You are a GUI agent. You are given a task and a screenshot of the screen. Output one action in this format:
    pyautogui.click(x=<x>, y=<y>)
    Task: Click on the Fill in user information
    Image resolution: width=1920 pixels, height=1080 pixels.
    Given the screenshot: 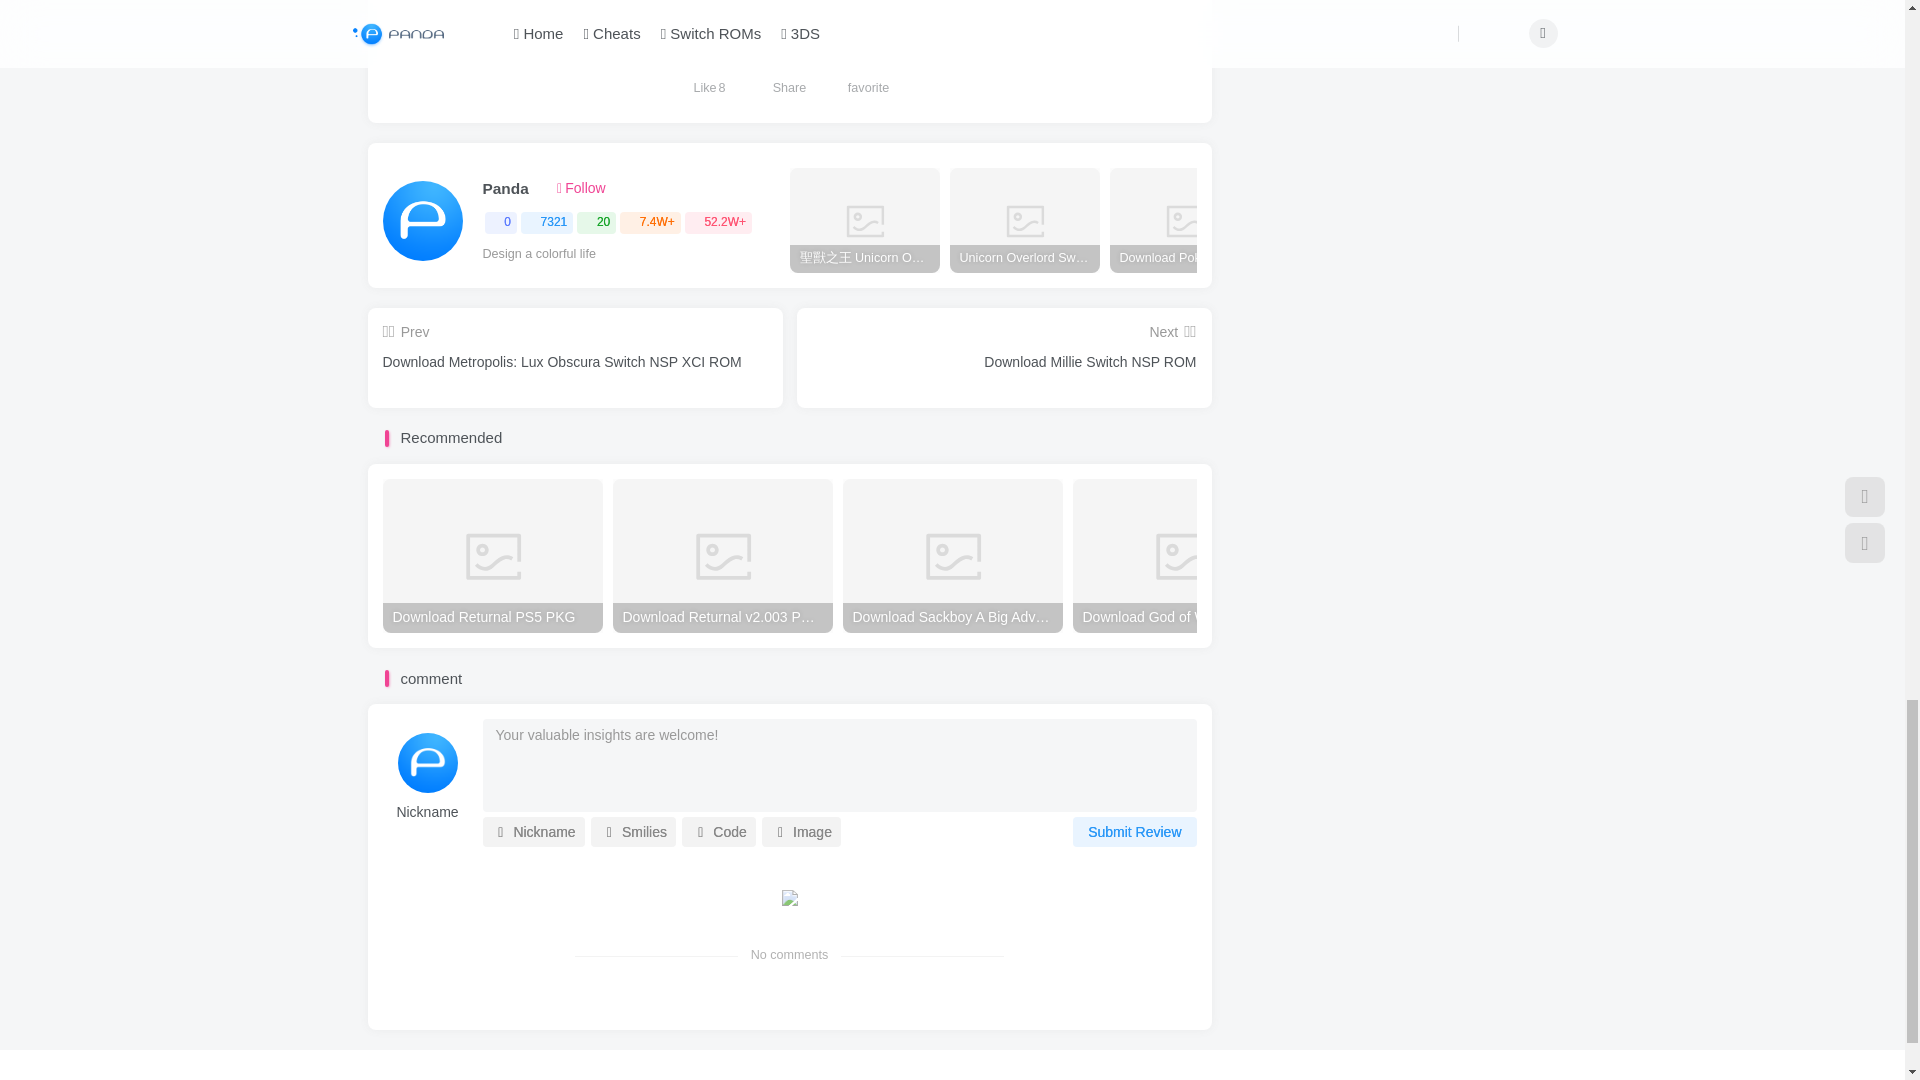 What is the action you would take?
    pyautogui.click(x=427, y=812)
    